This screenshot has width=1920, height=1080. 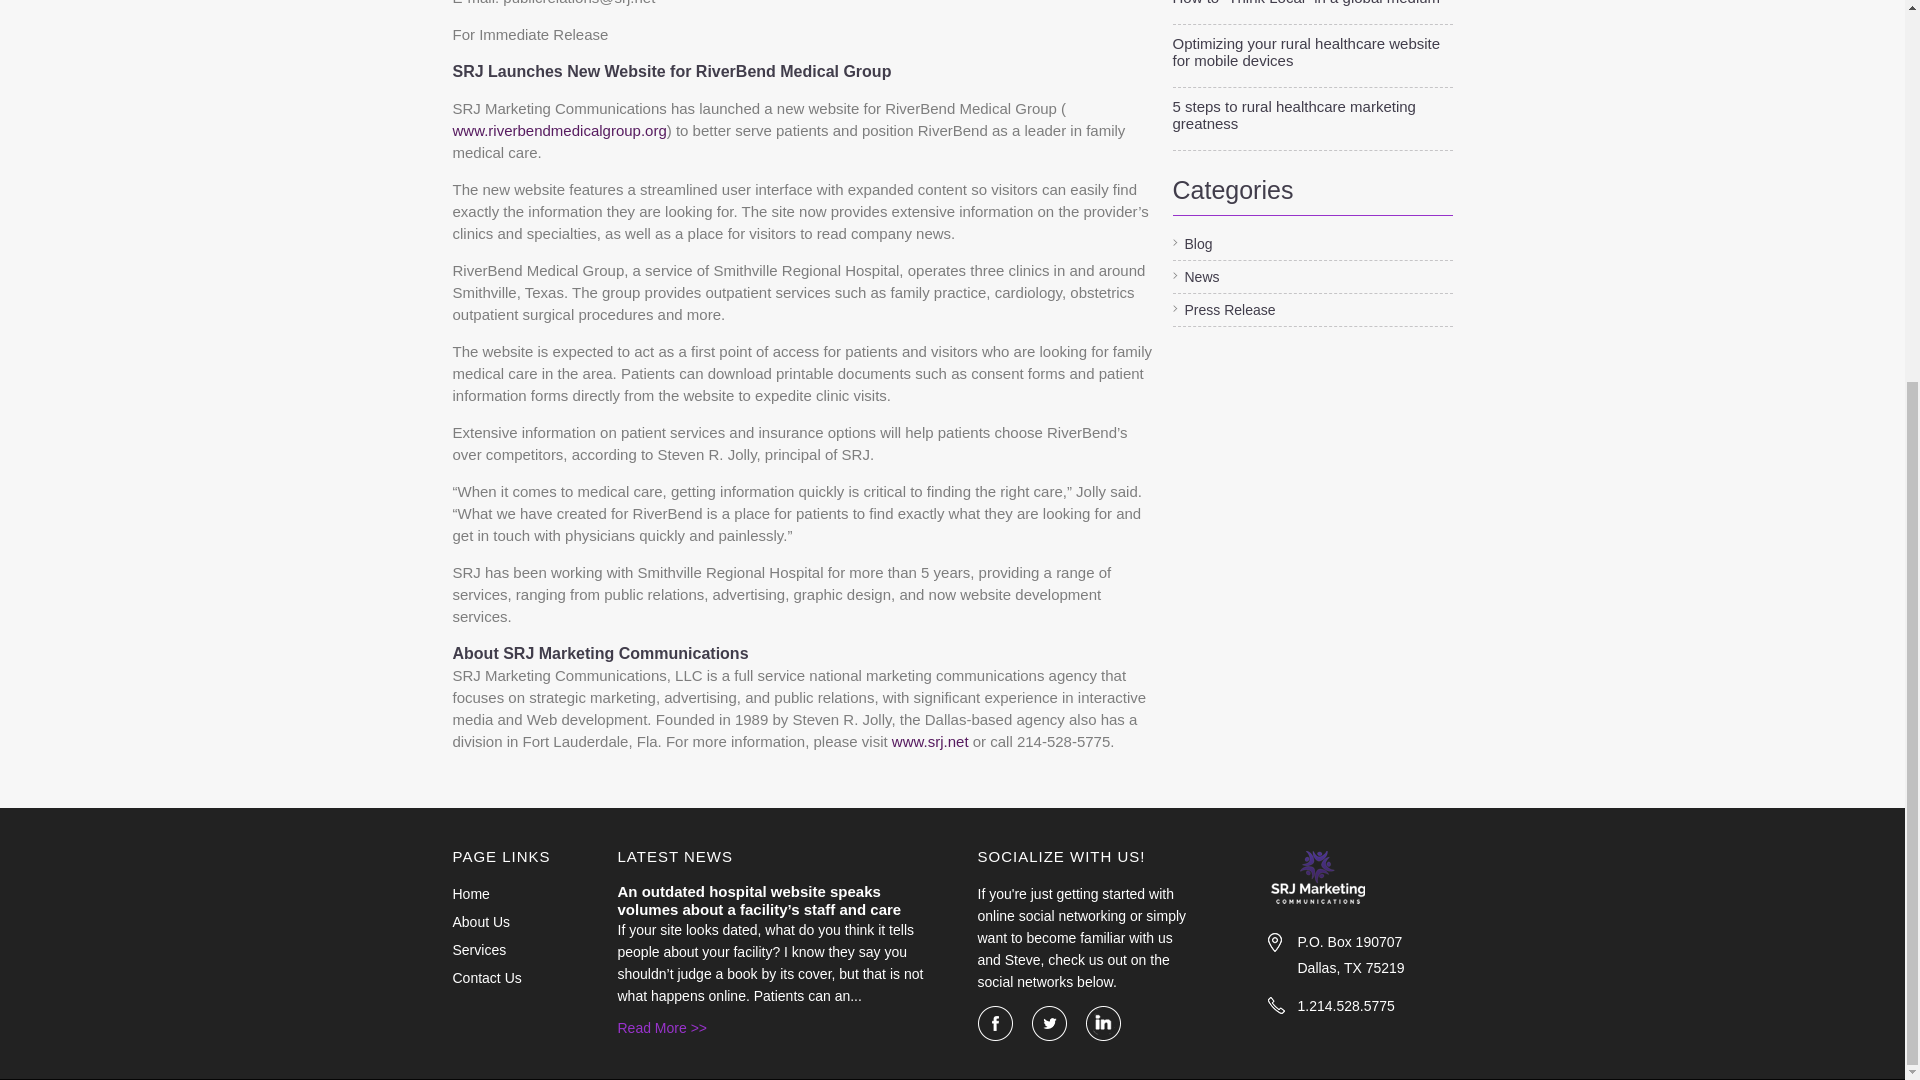 What do you see at coordinates (1375, 1006) in the screenshot?
I see `1.214.528.5775` at bounding box center [1375, 1006].